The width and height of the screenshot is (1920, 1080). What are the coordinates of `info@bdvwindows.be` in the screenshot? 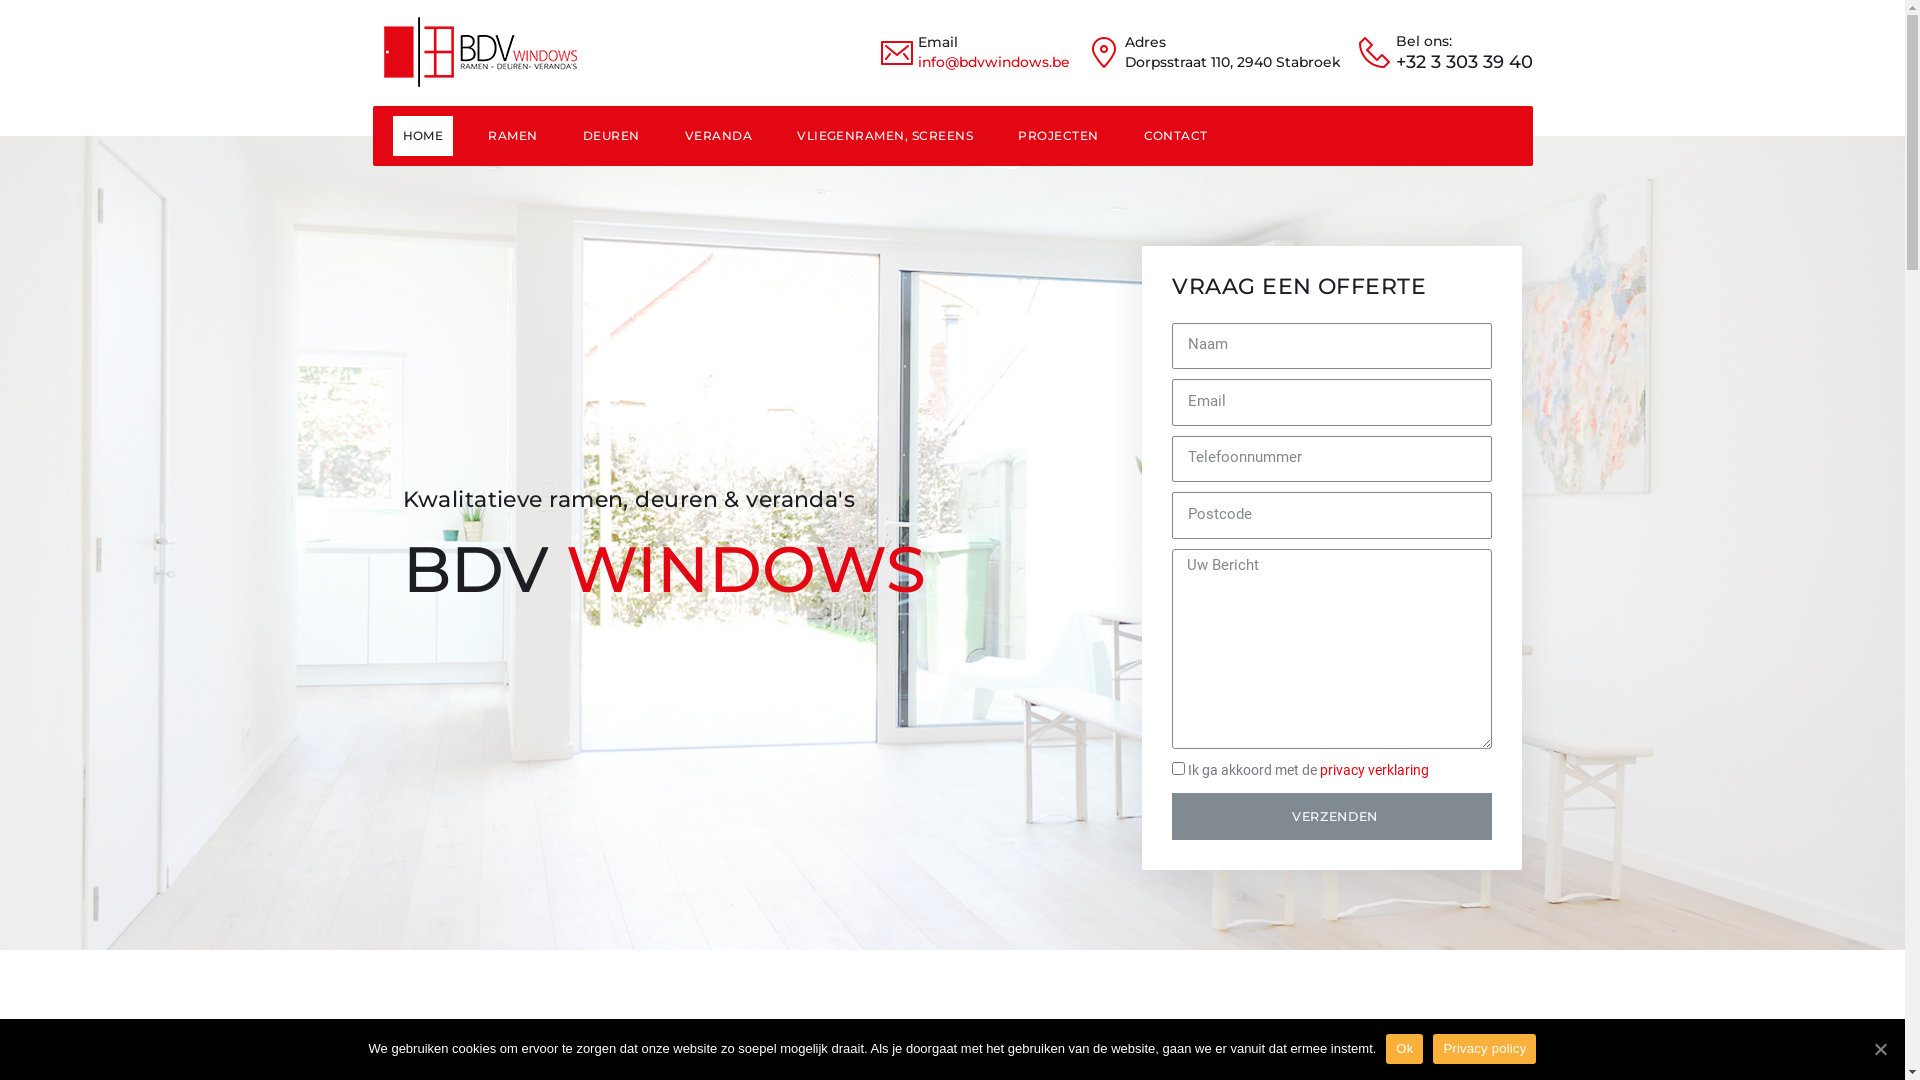 It's located at (994, 62).